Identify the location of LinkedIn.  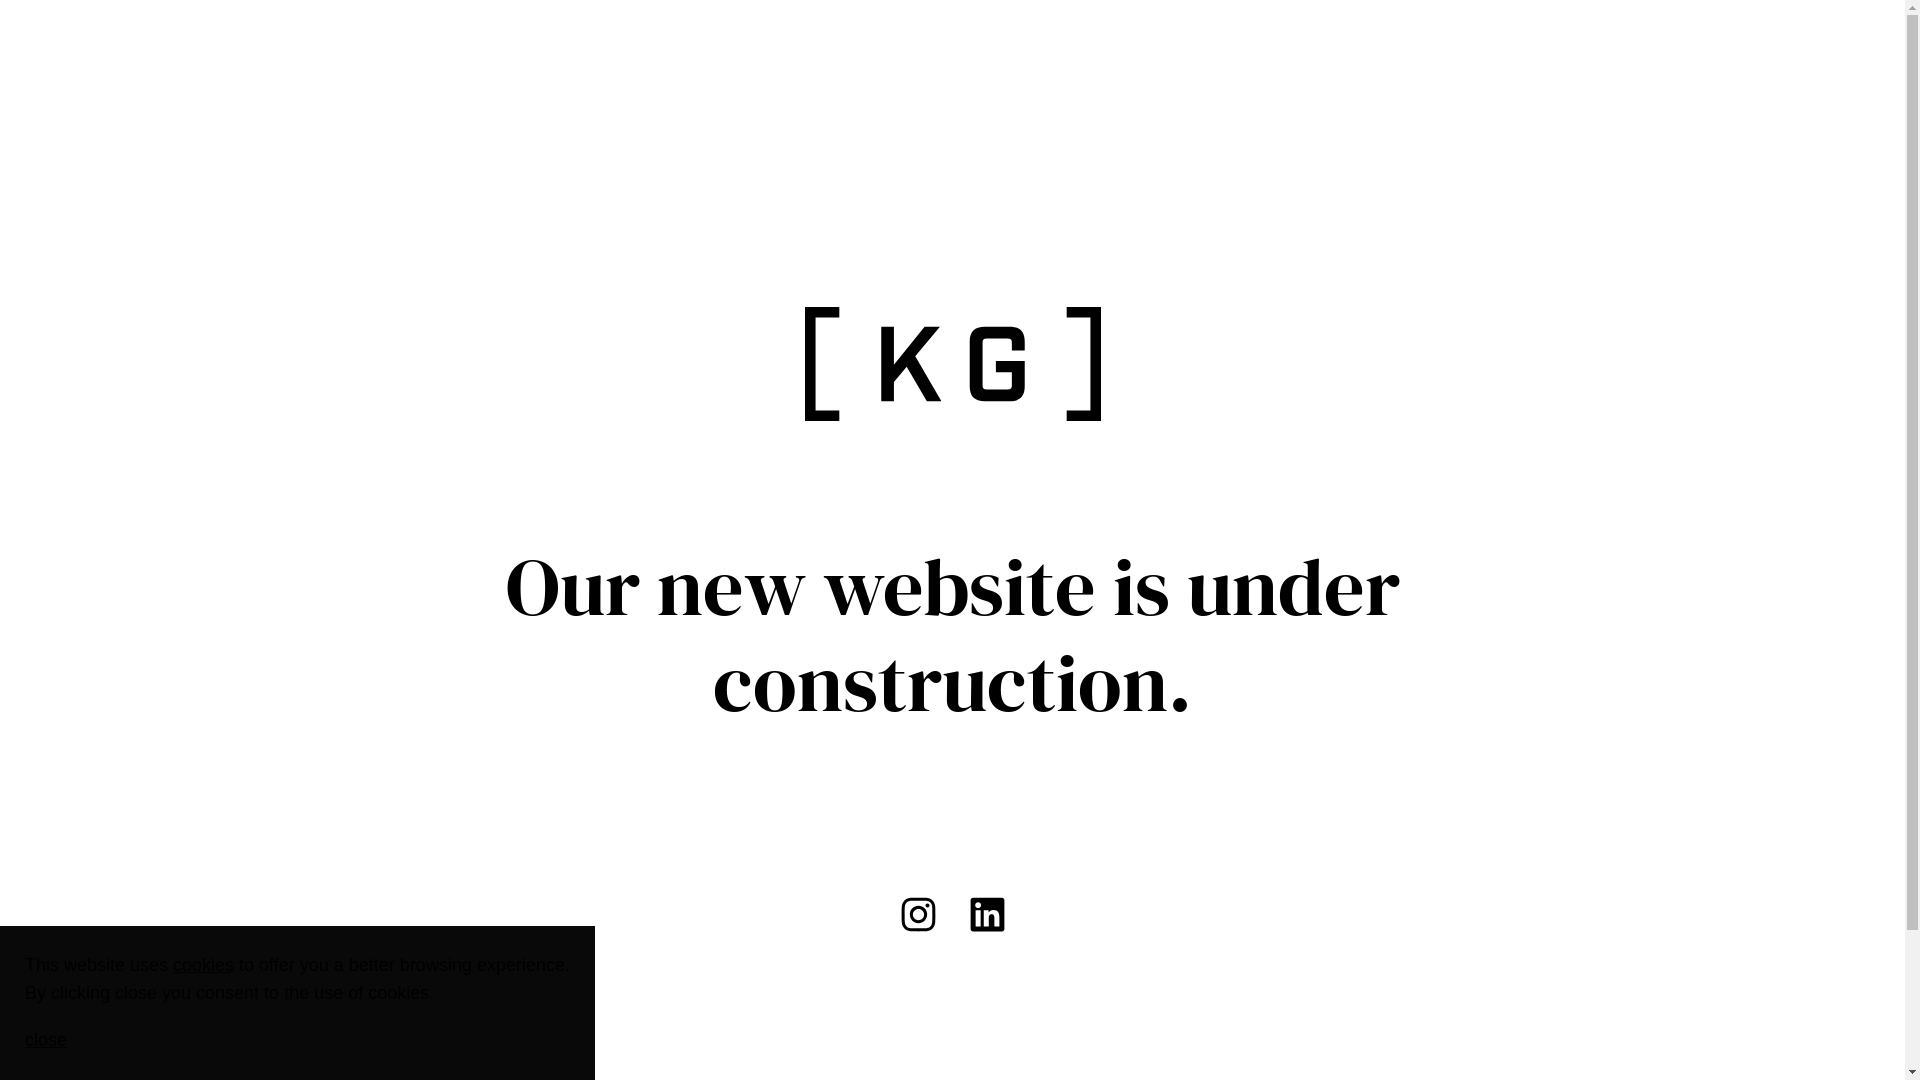
(986, 914).